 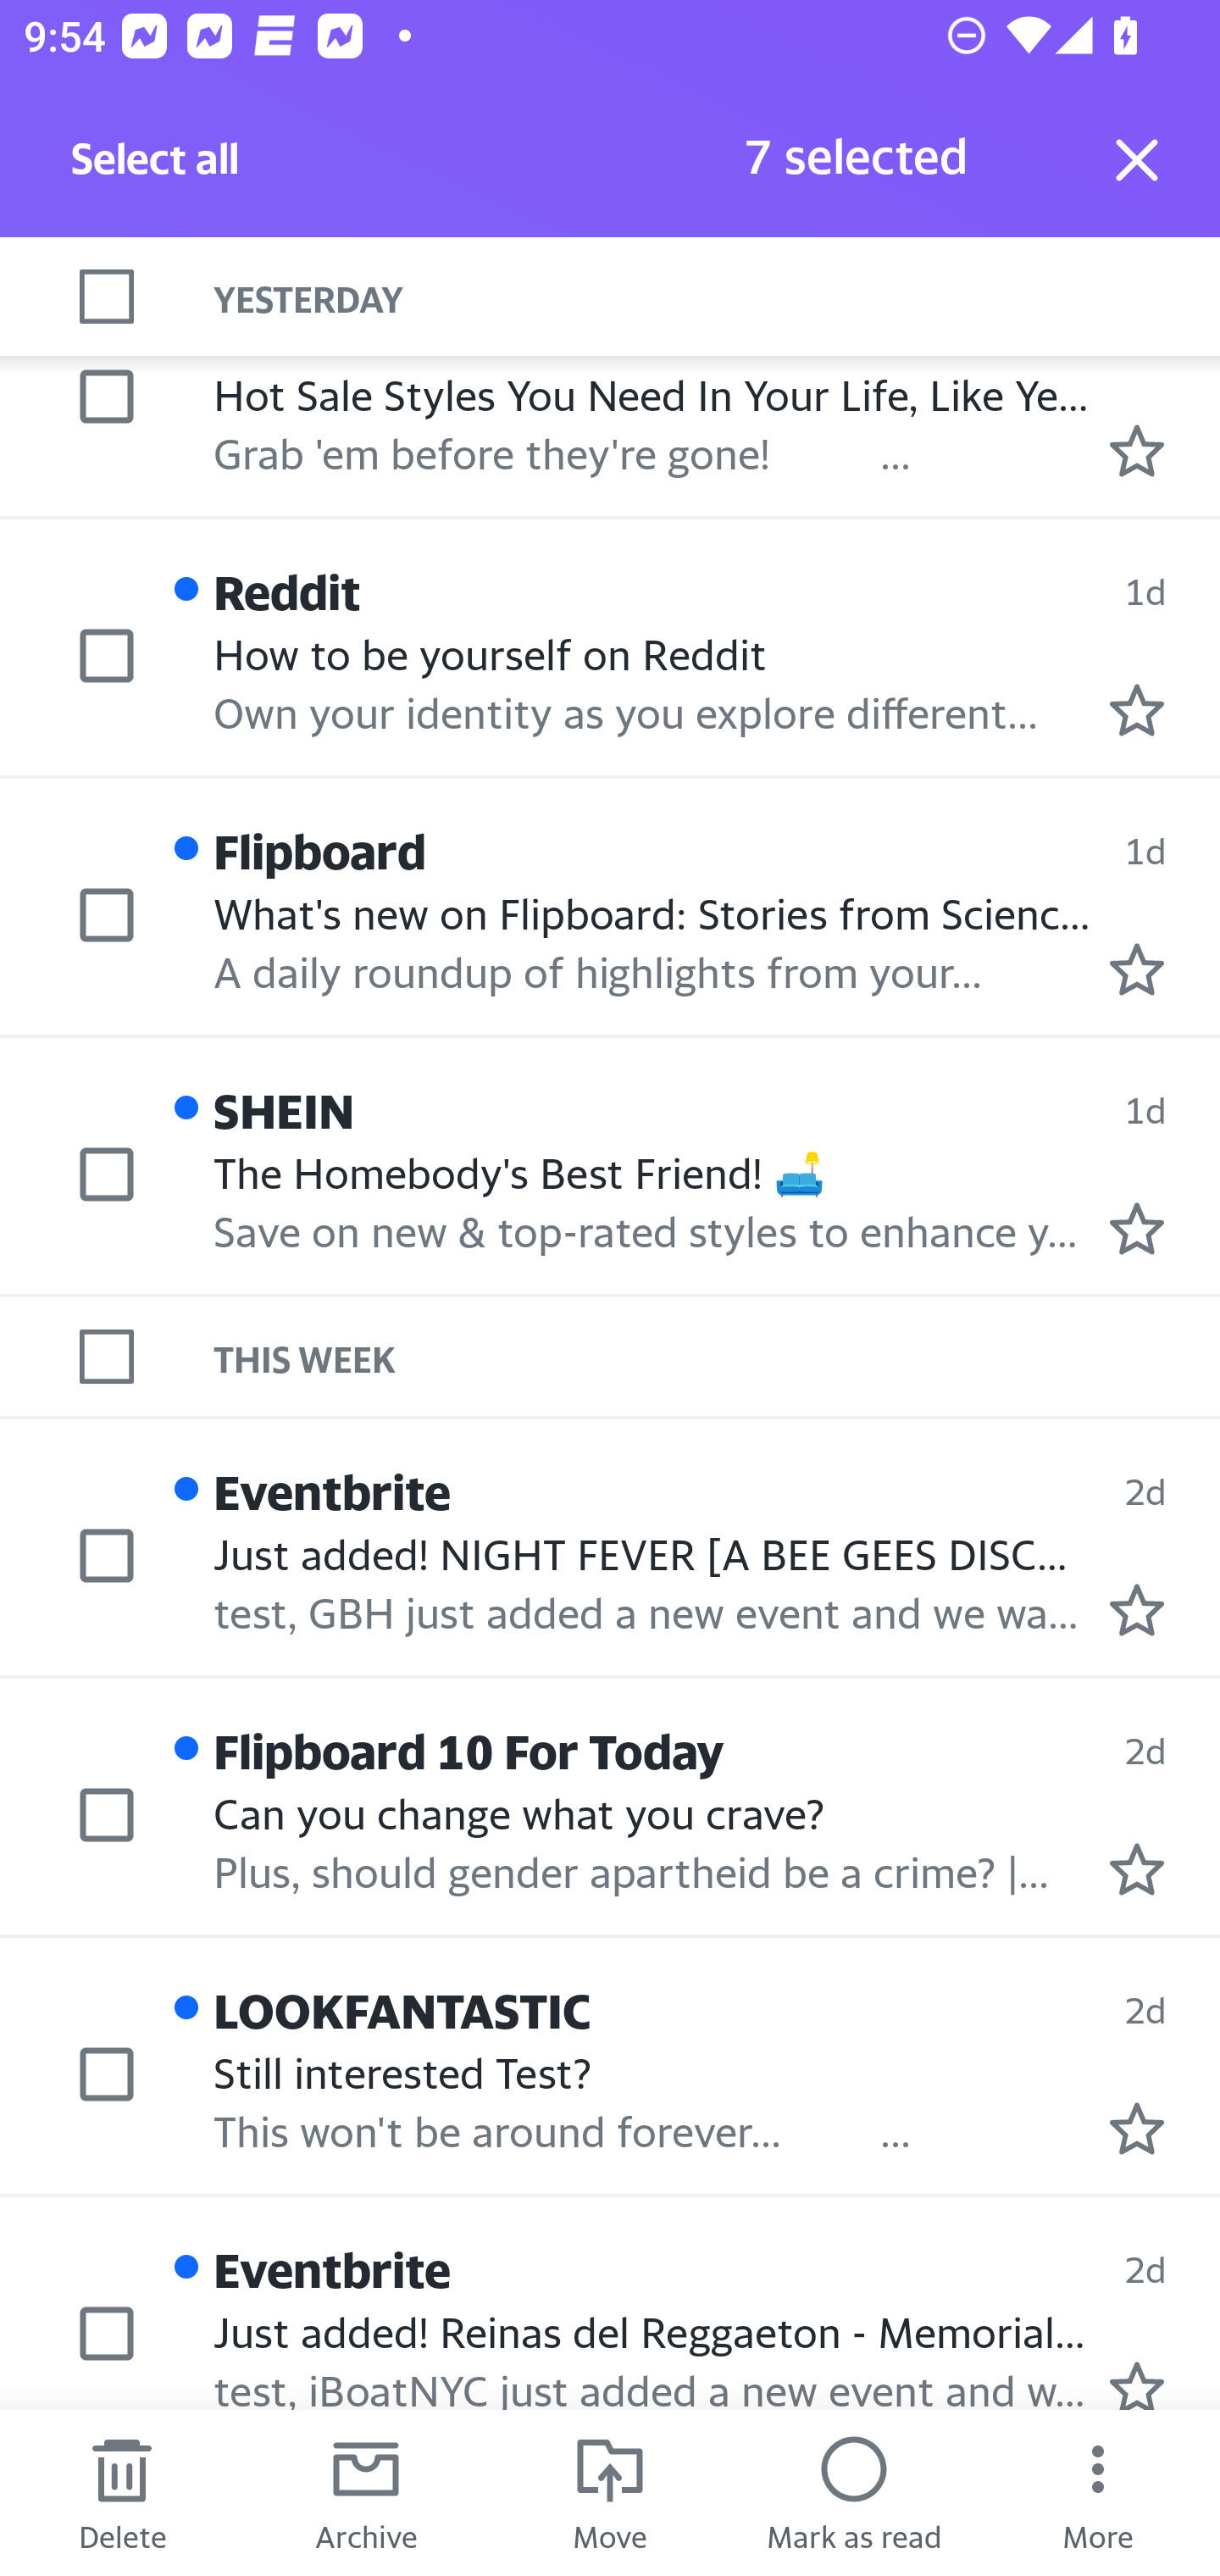 What do you see at coordinates (1137, 1868) in the screenshot?
I see `Mark as starred.` at bounding box center [1137, 1868].